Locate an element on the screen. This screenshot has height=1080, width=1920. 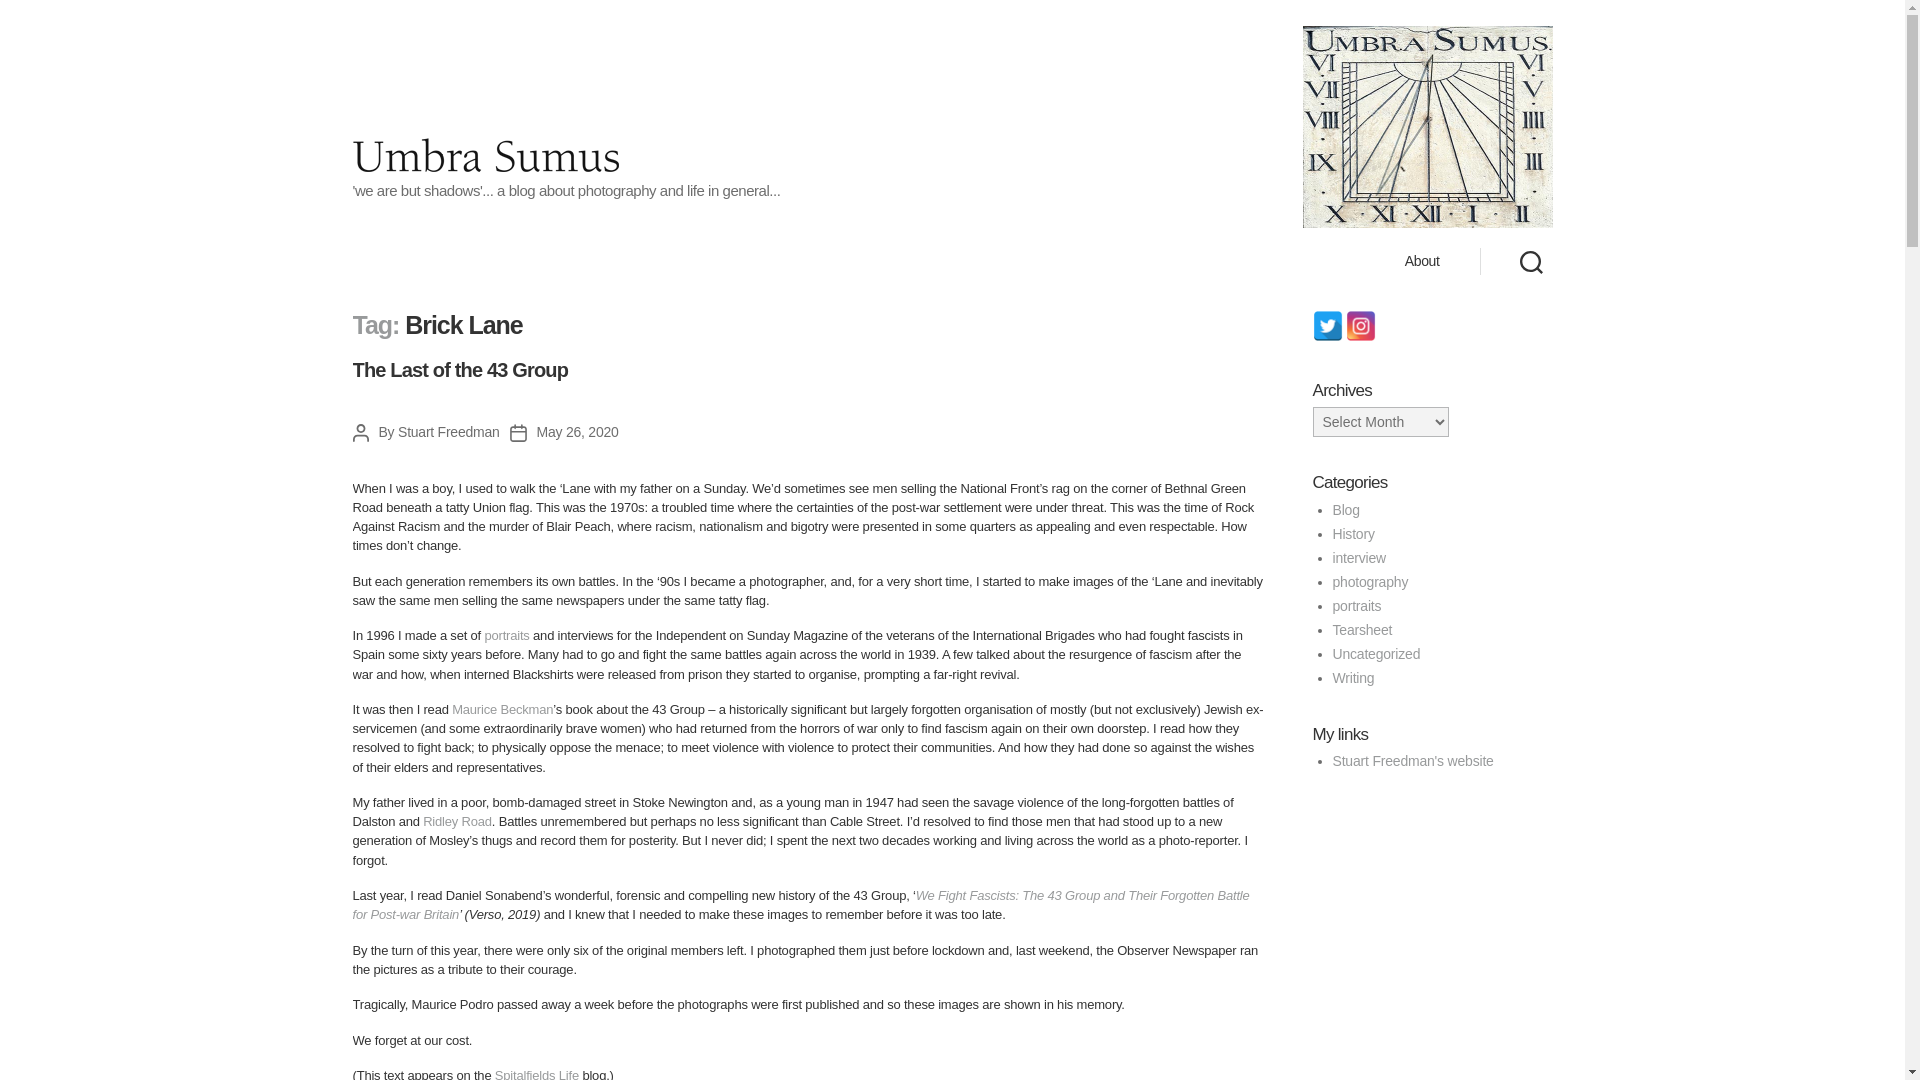
Stuart Freedman is located at coordinates (448, 432).